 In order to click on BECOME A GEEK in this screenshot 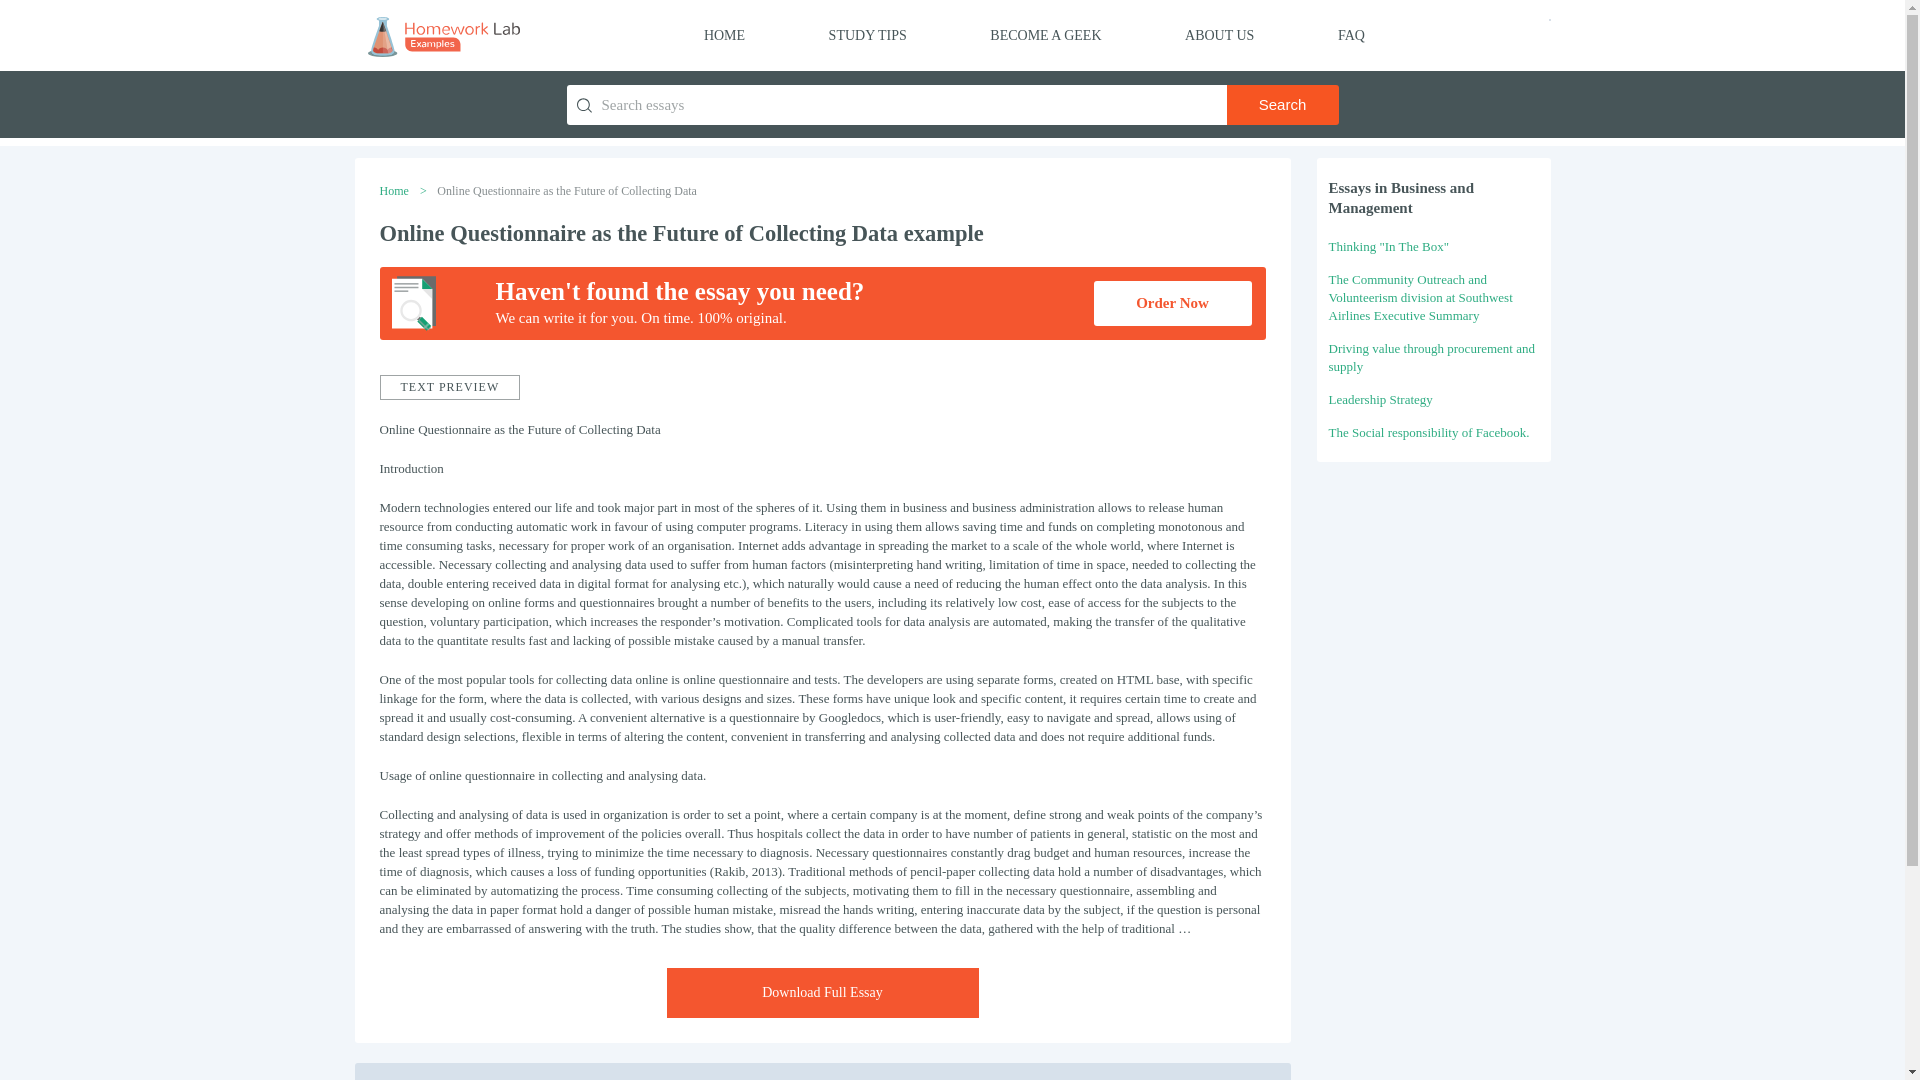, I will do `click(1045, 36)`.